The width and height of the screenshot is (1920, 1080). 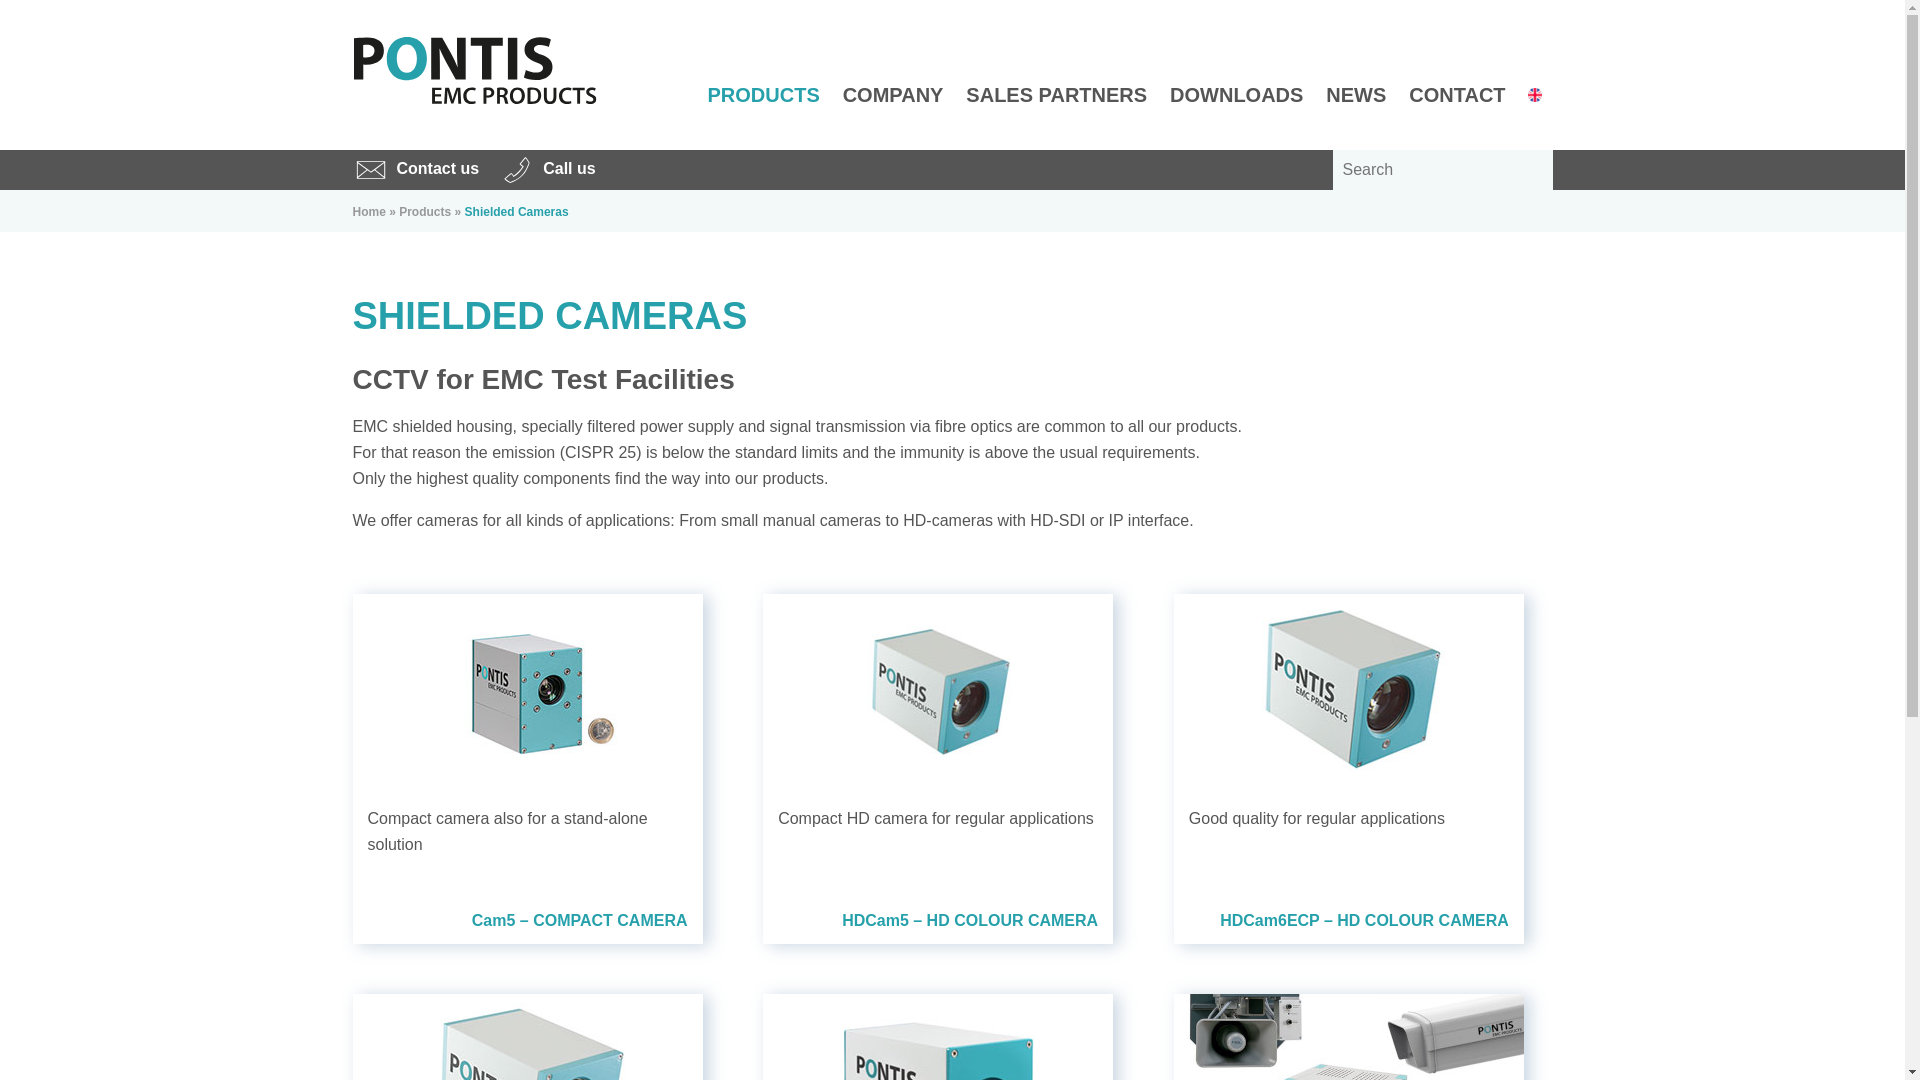 What do you see at coordinates (1456, 95) in the screenshot?
I see `CONTACT` at bounding box center [1456, 95].